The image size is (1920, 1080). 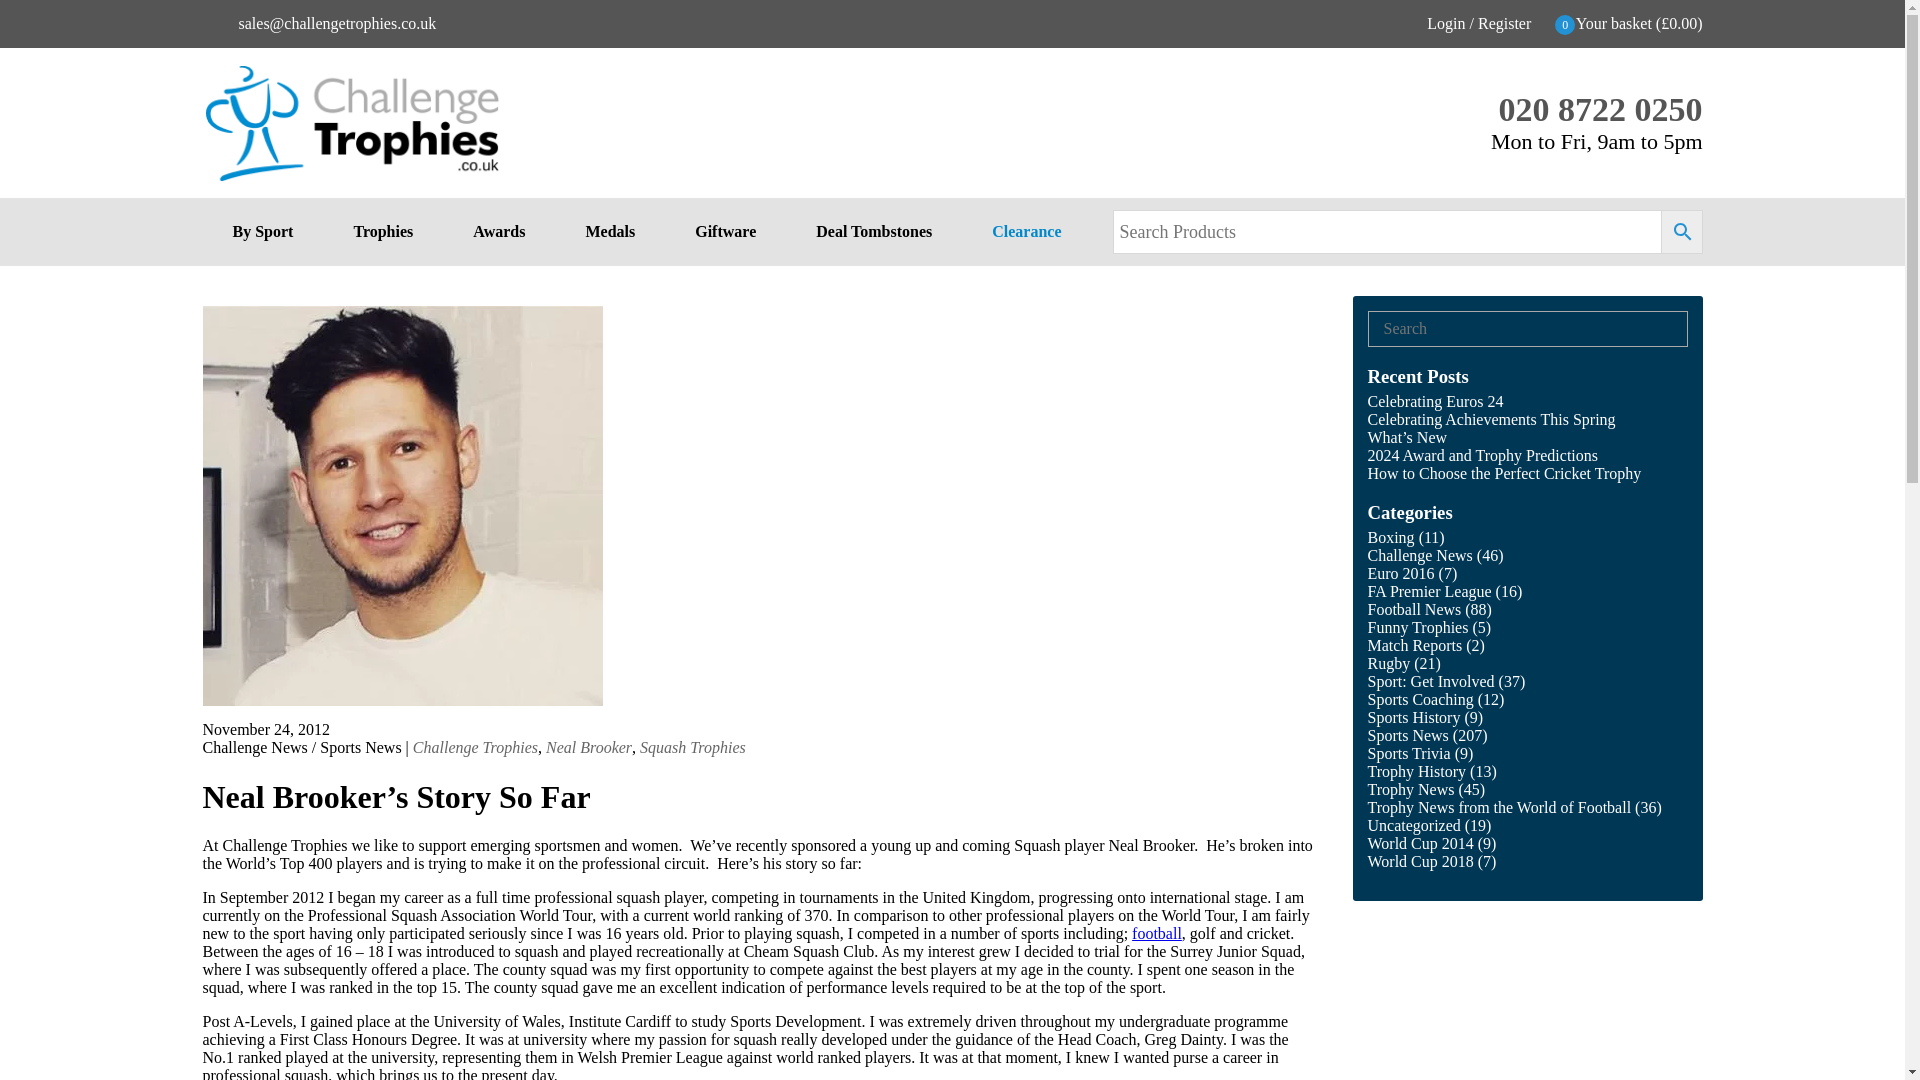 I want to click on Awards, so click(x=498, y=231).